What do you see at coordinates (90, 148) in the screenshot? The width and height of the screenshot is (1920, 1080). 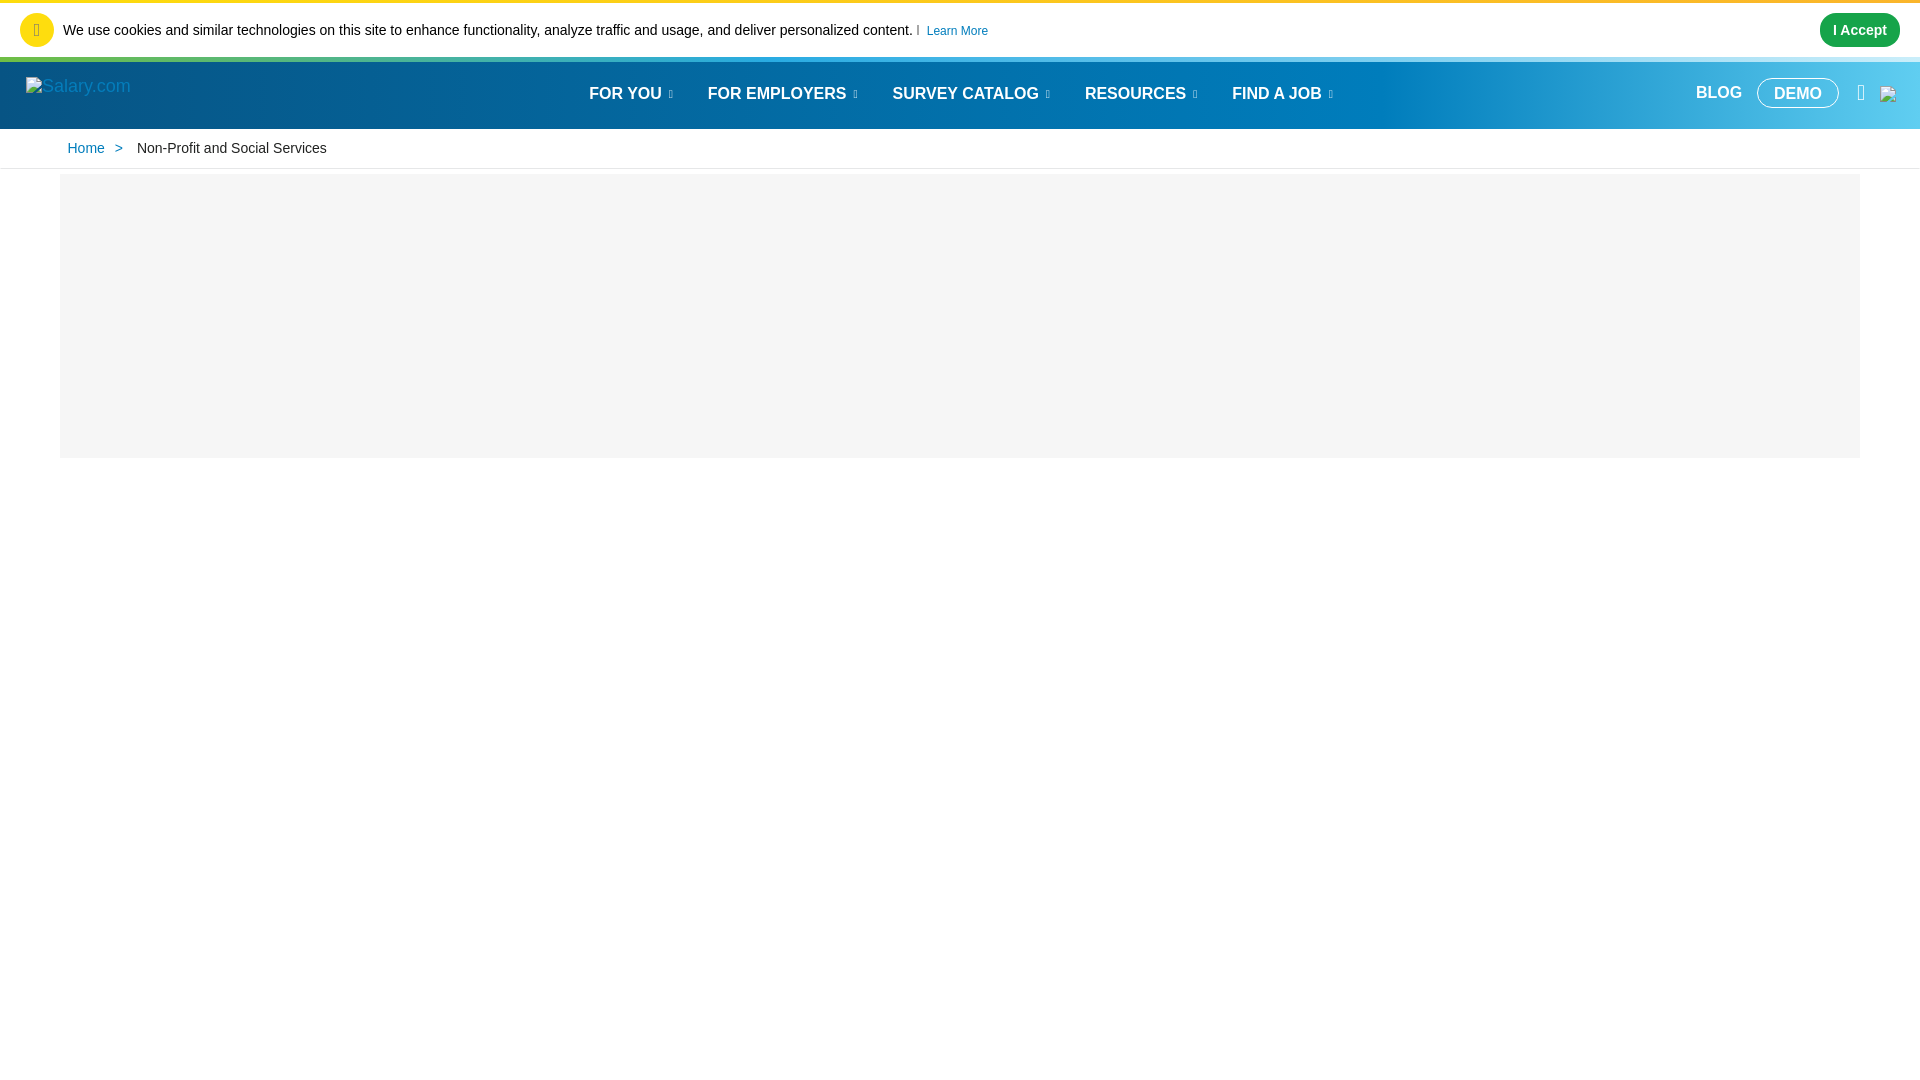 I see `Home` at bounding box center [90, 148].